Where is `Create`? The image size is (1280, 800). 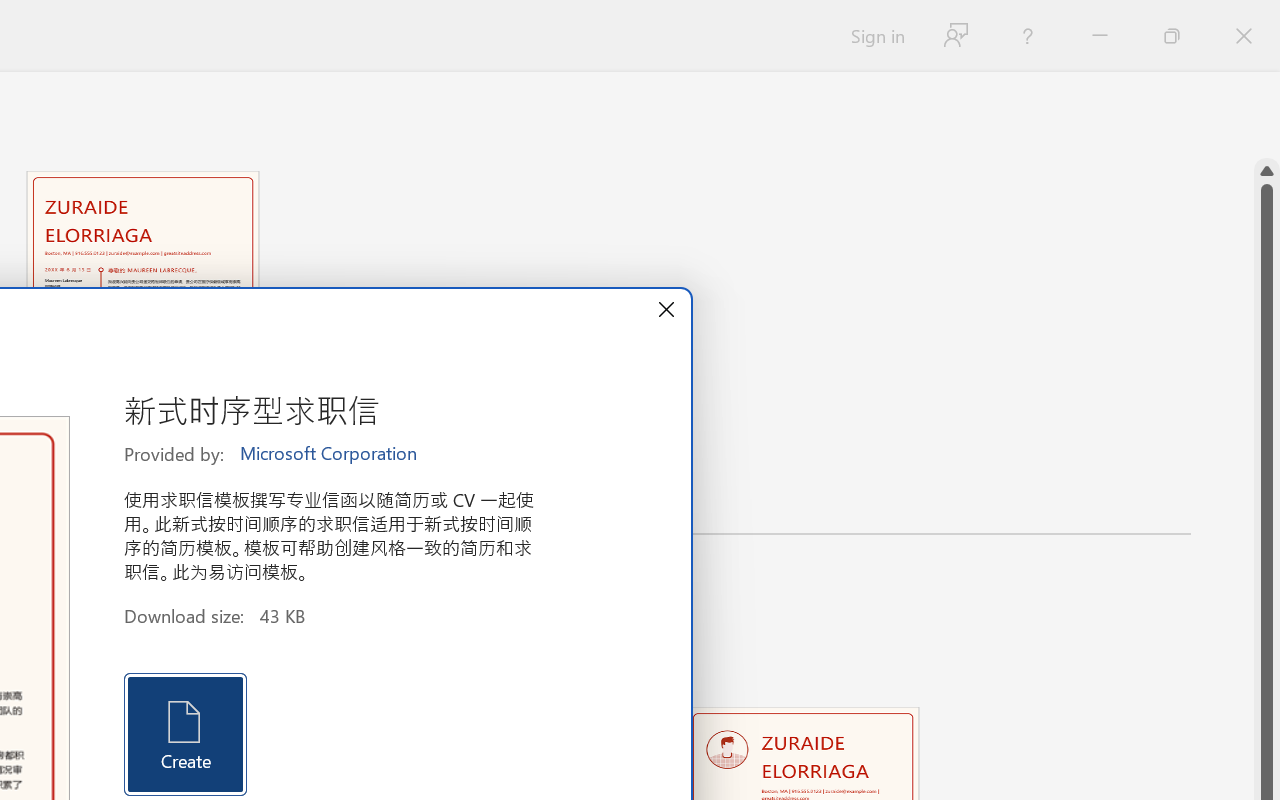 Create is located at coordinates (186, 734).